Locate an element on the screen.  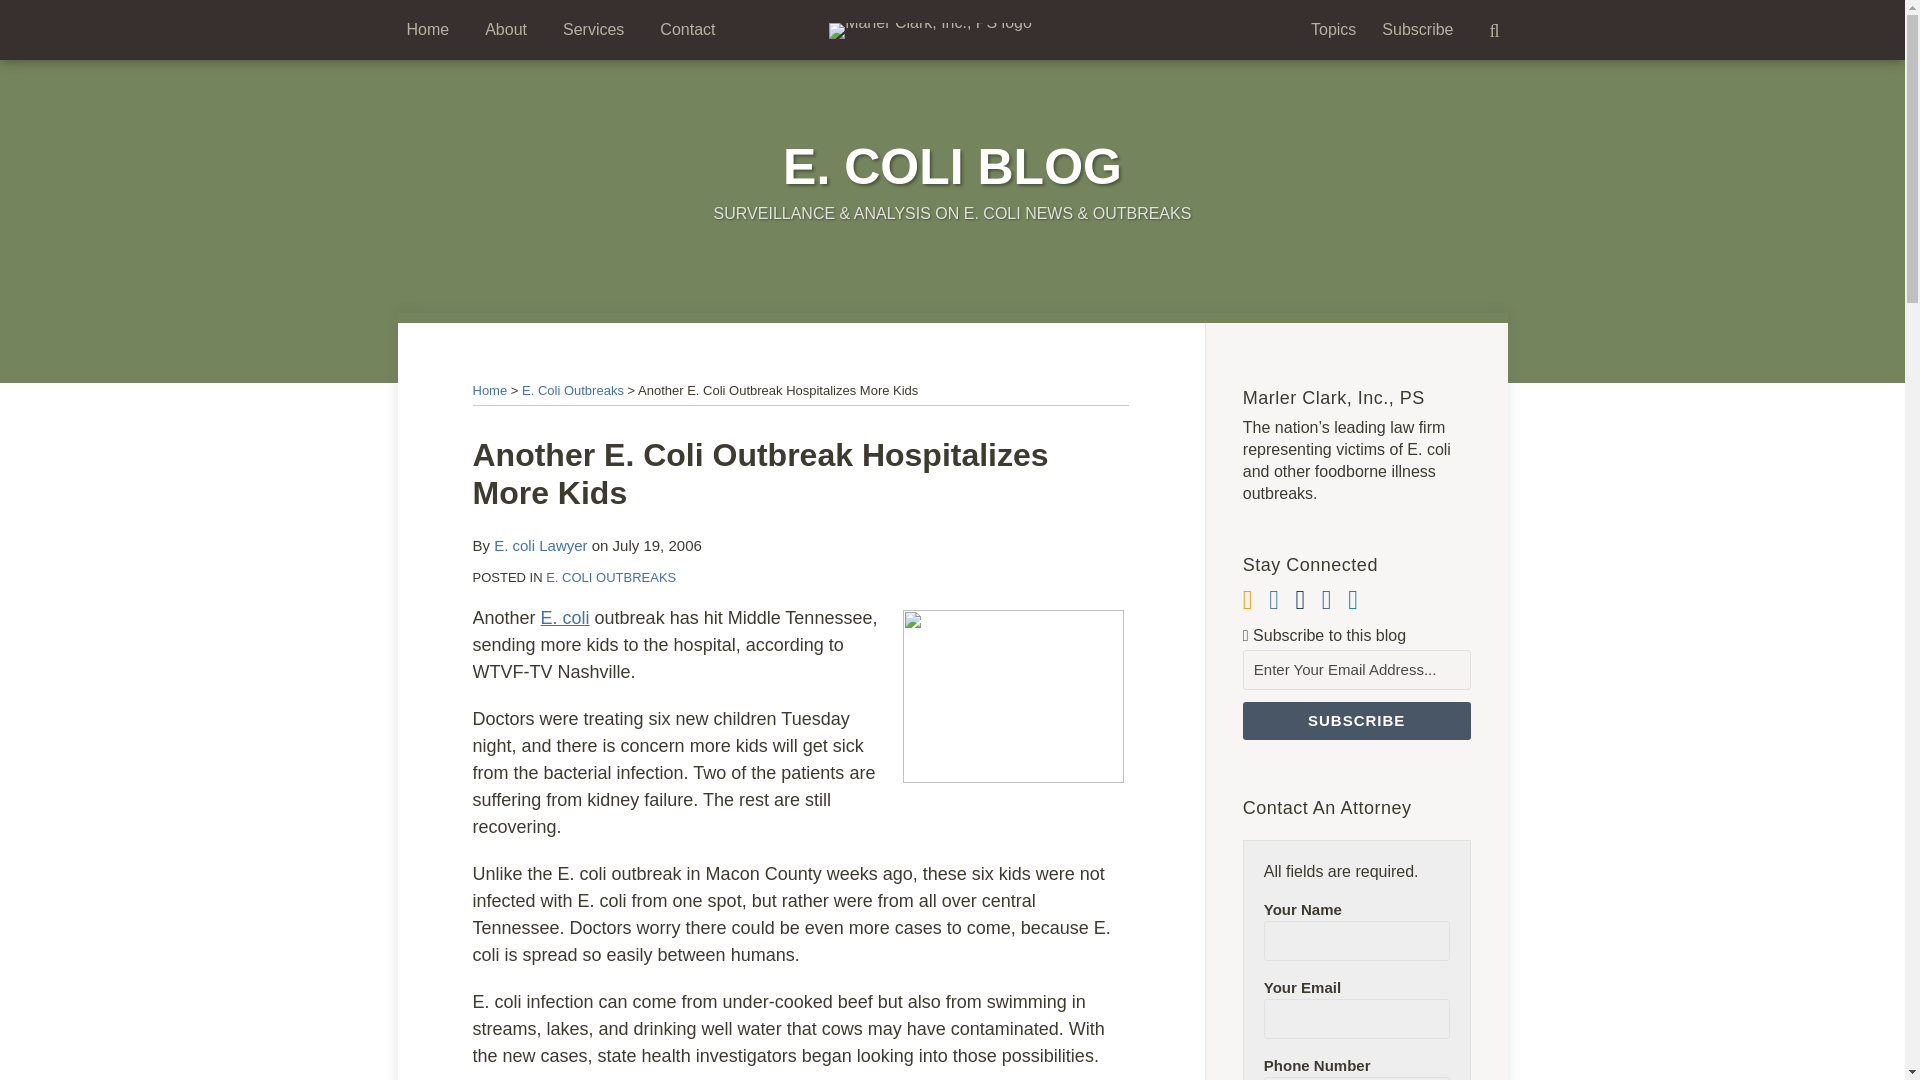
About is located at coordinates (506, 30).